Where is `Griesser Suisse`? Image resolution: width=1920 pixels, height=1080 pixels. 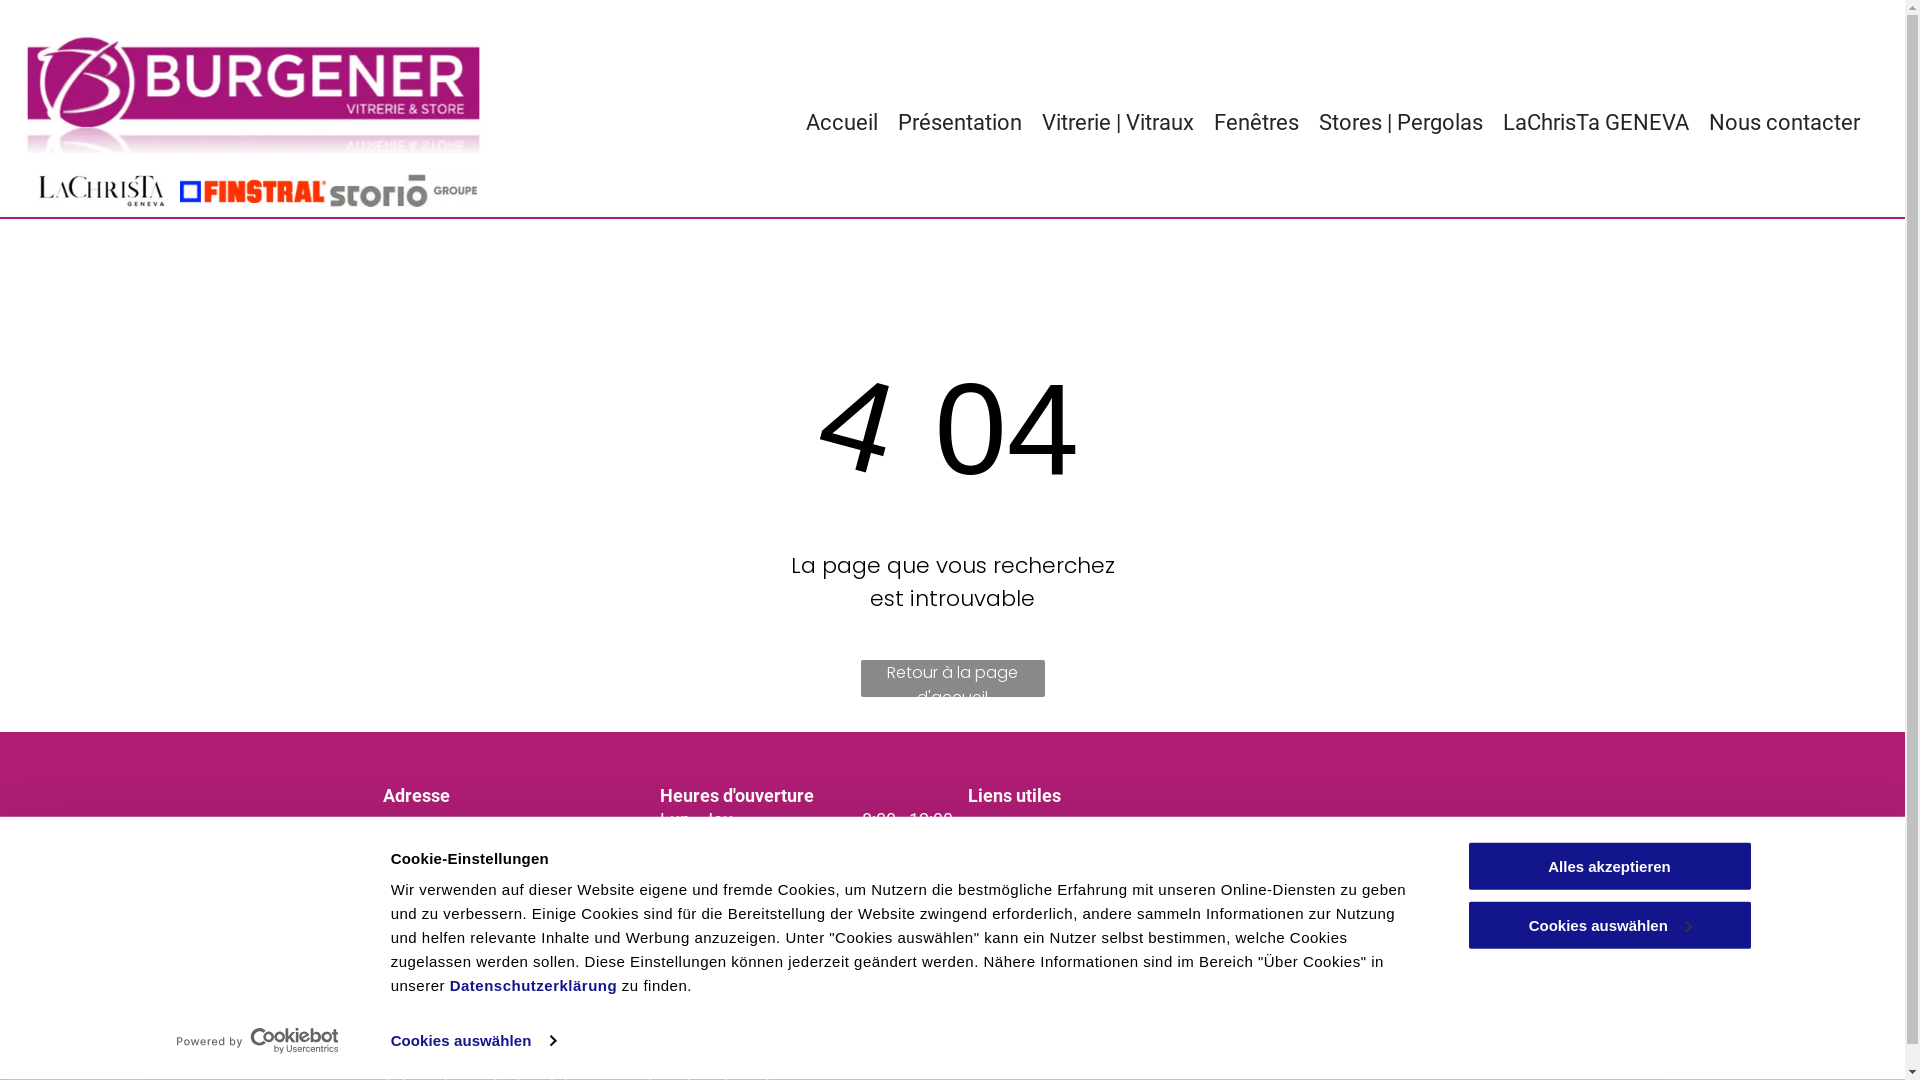 Griesser Suisse is located at coordinates (1046, 944).